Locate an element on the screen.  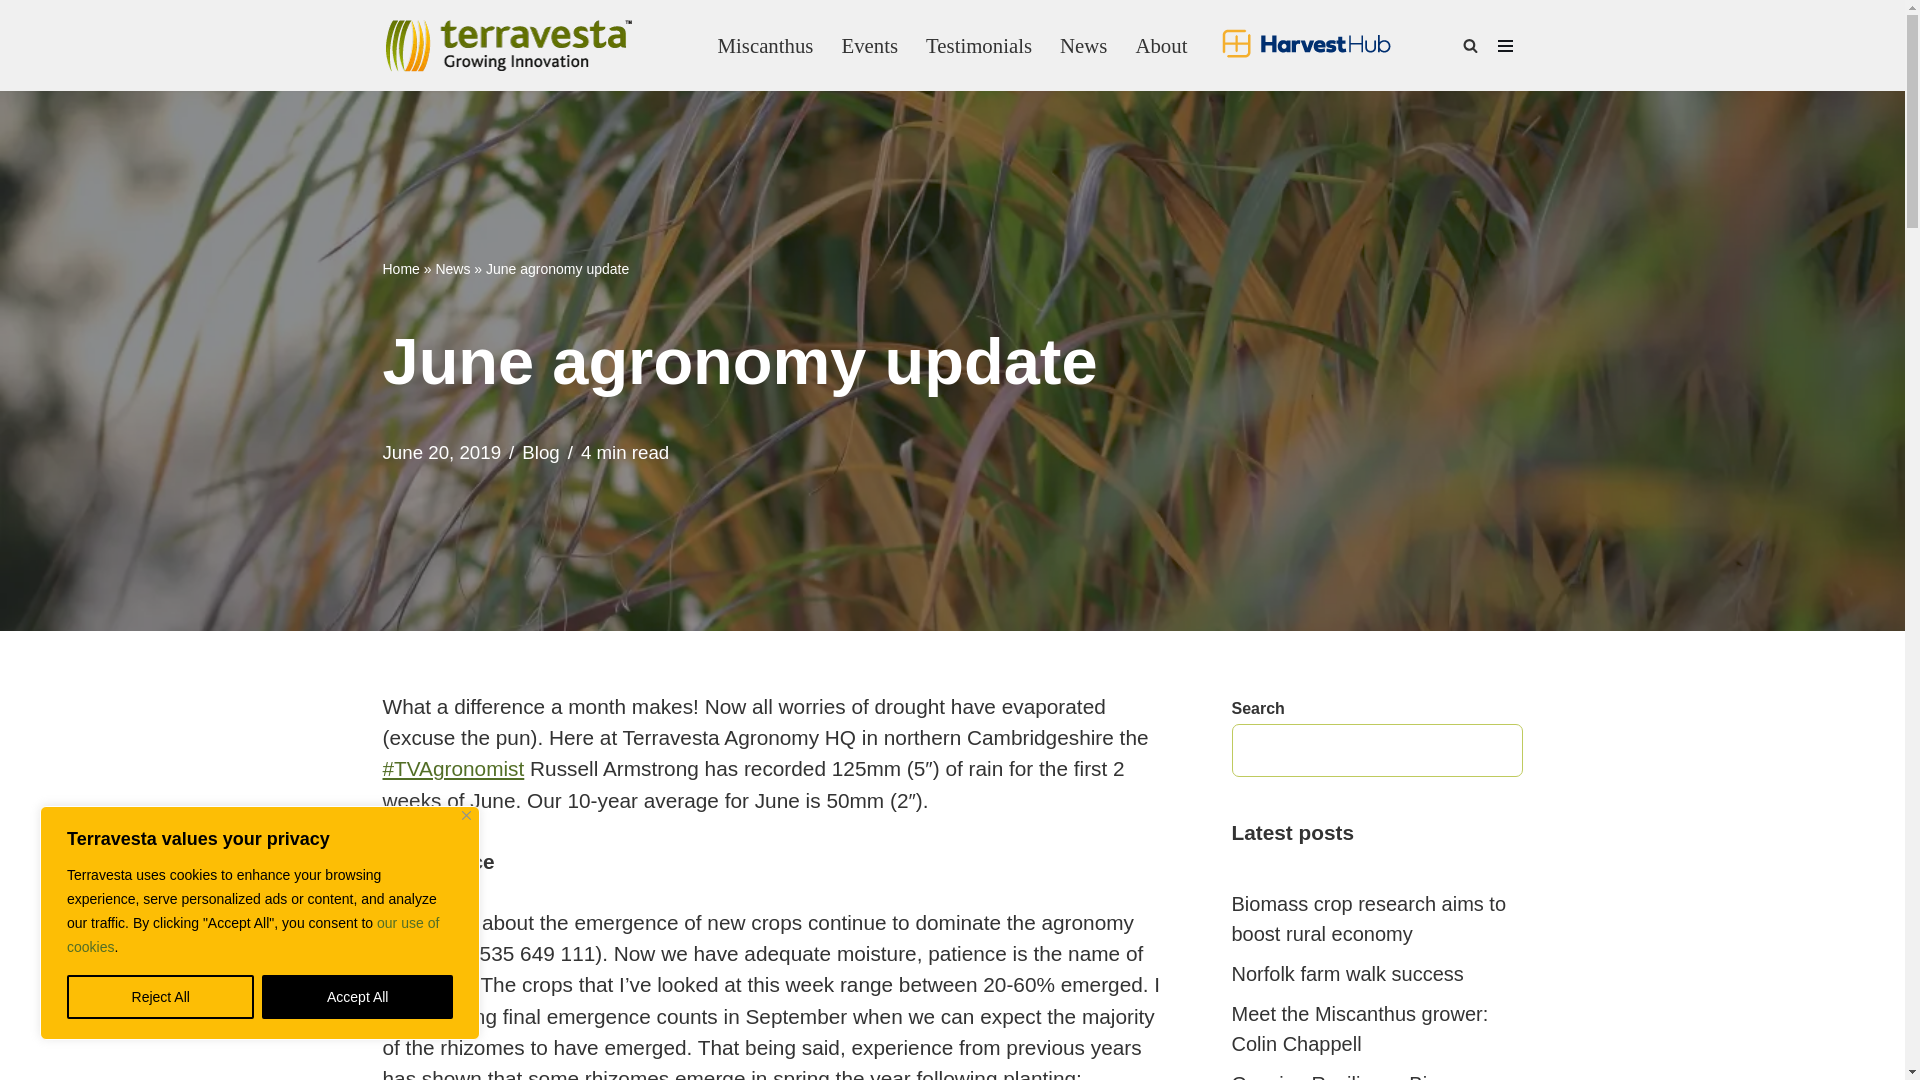
About is located at coordinates (1160, 44).